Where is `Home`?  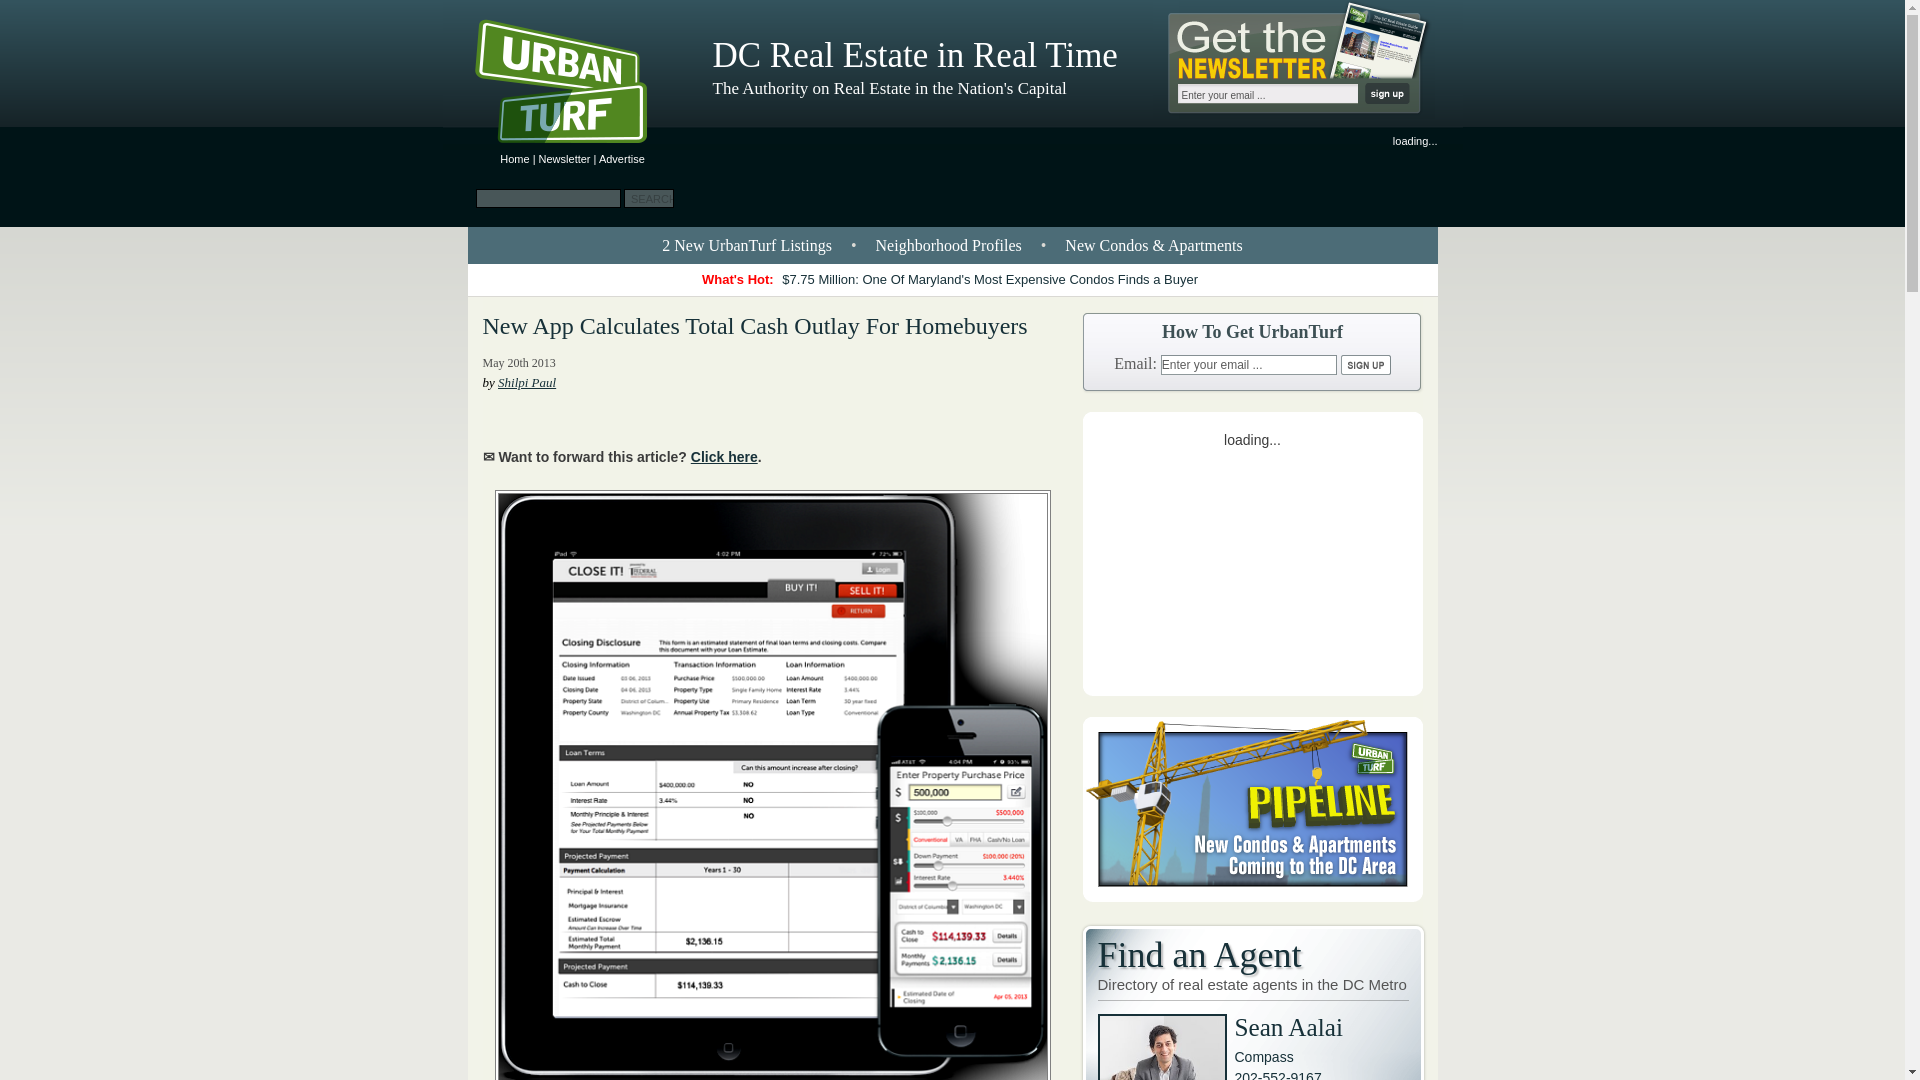 Home is located at coordinates (514, 159).